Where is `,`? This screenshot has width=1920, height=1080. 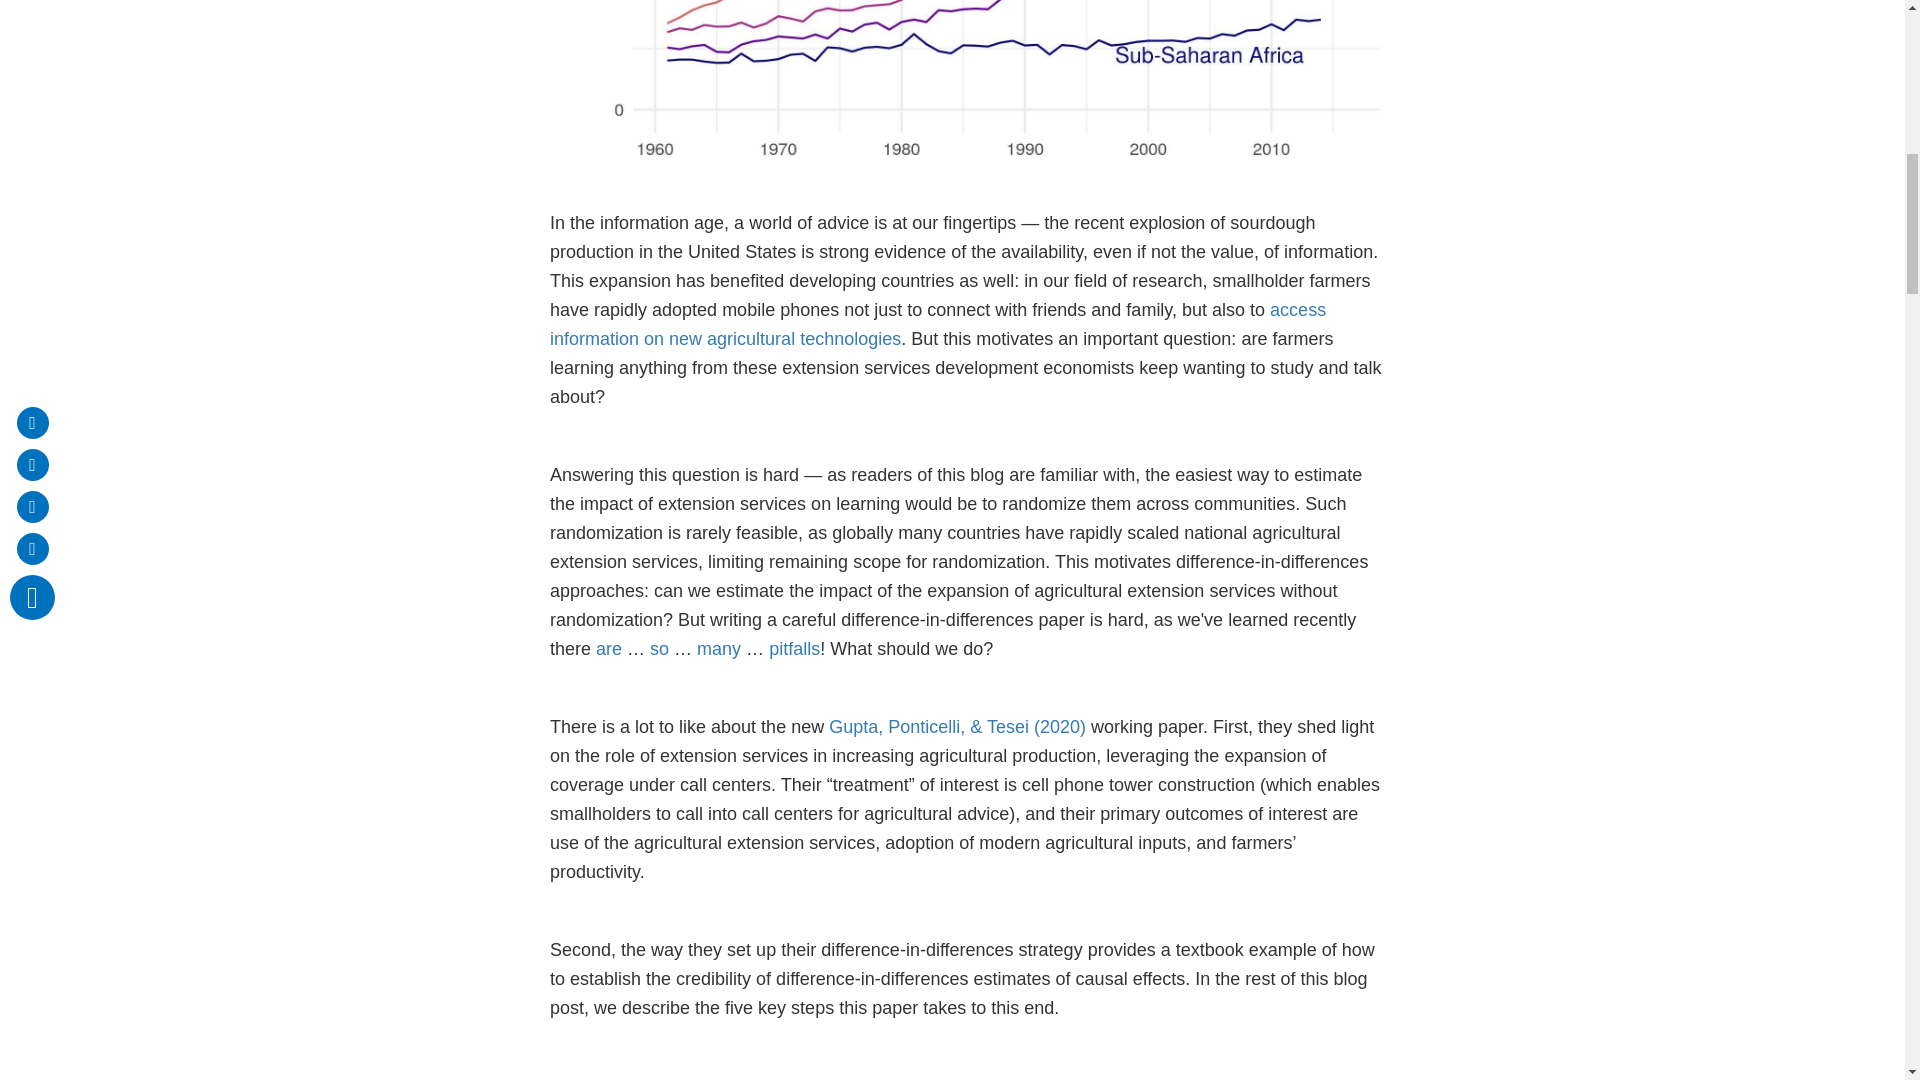
, is located at coordinates (880, 726).